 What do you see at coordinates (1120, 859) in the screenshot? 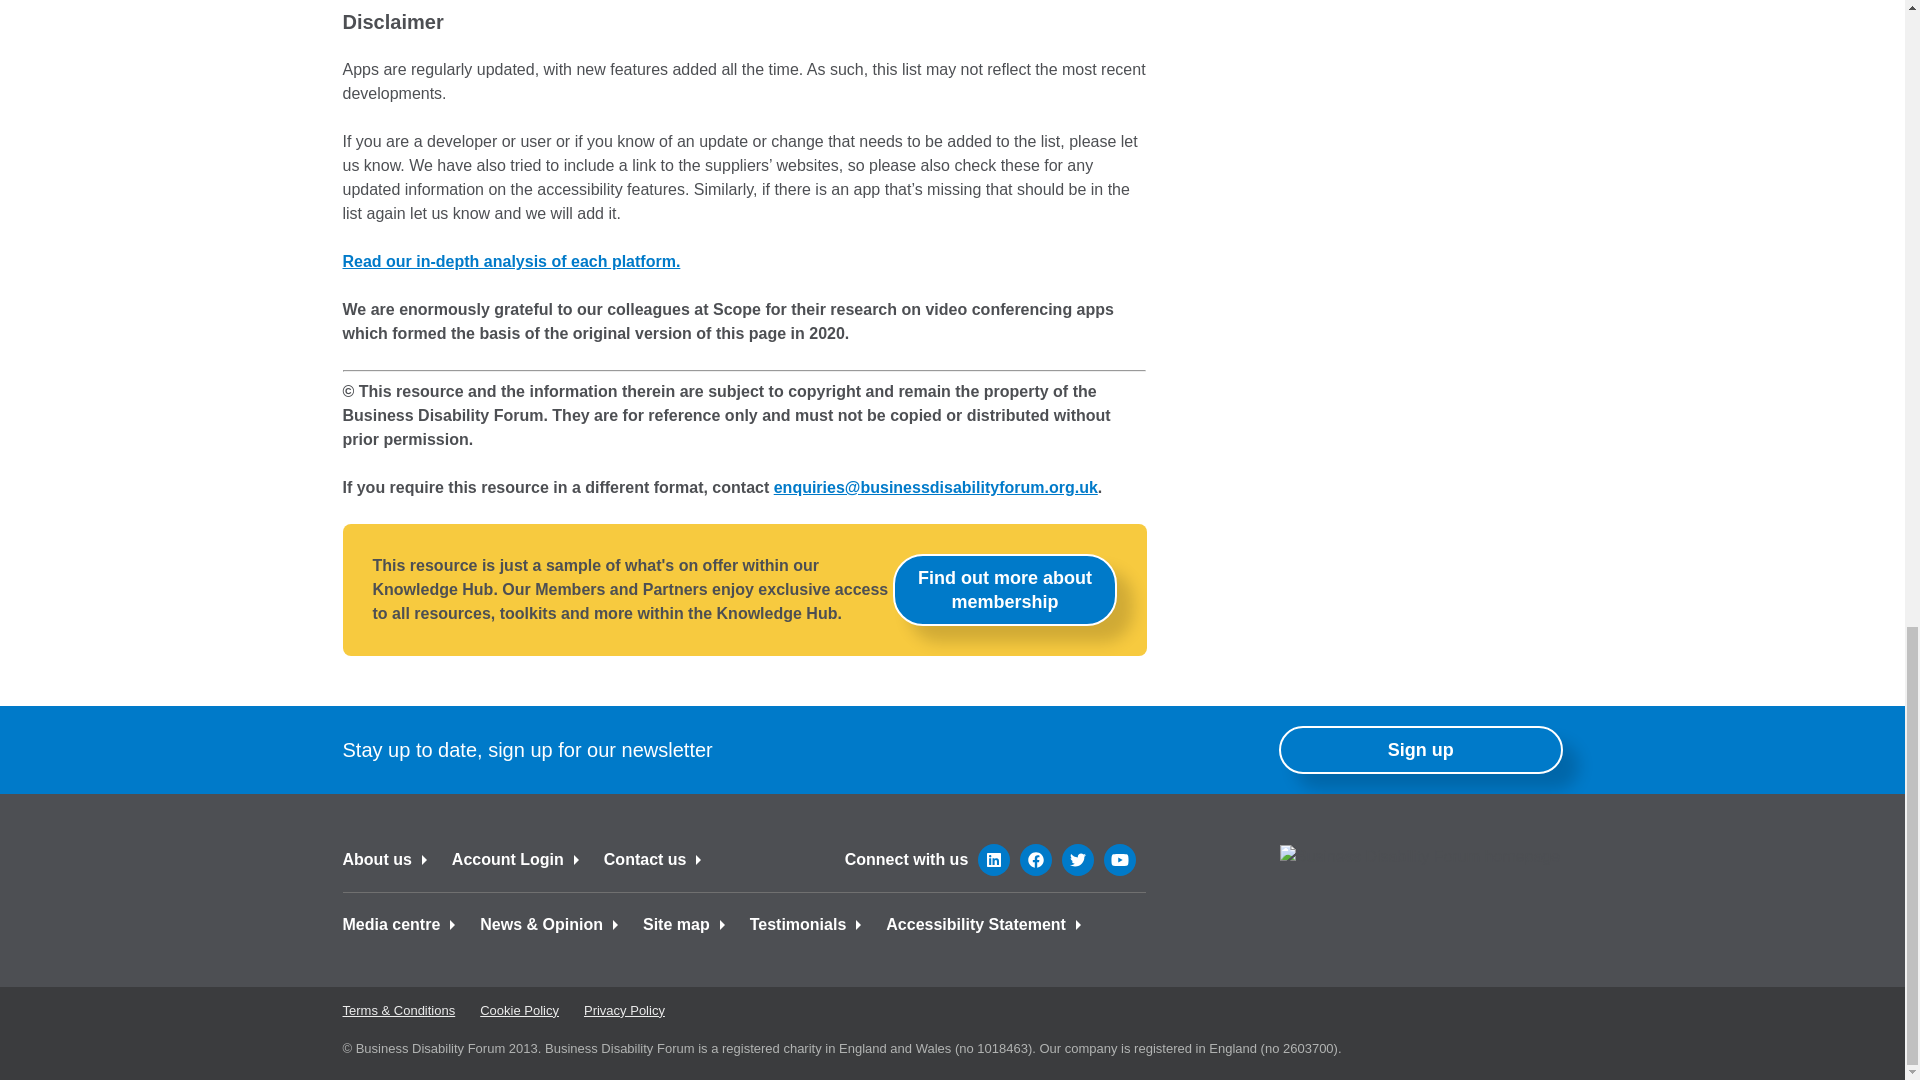
I see `Youtube` at bounding box center [1120, 859].